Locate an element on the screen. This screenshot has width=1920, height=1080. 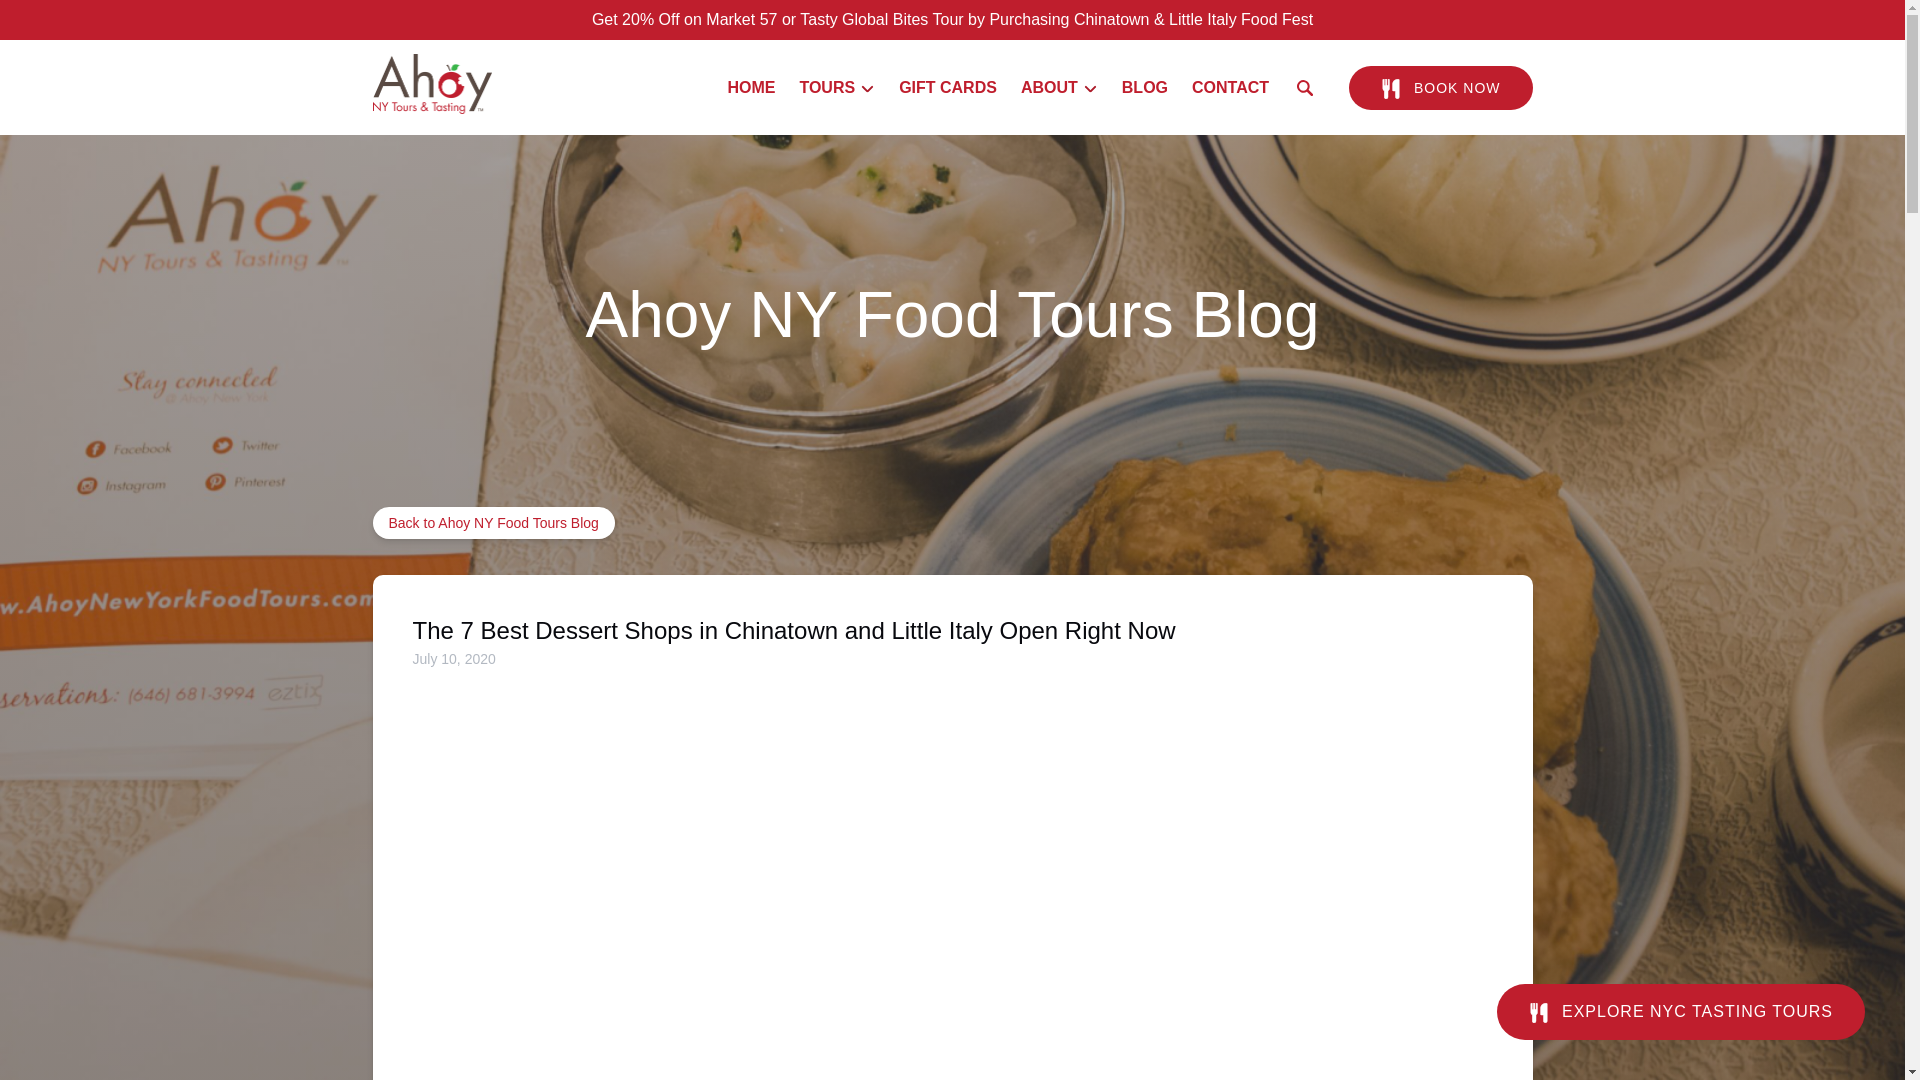
Skip to primary navigation is located at coordinates (101, 21).